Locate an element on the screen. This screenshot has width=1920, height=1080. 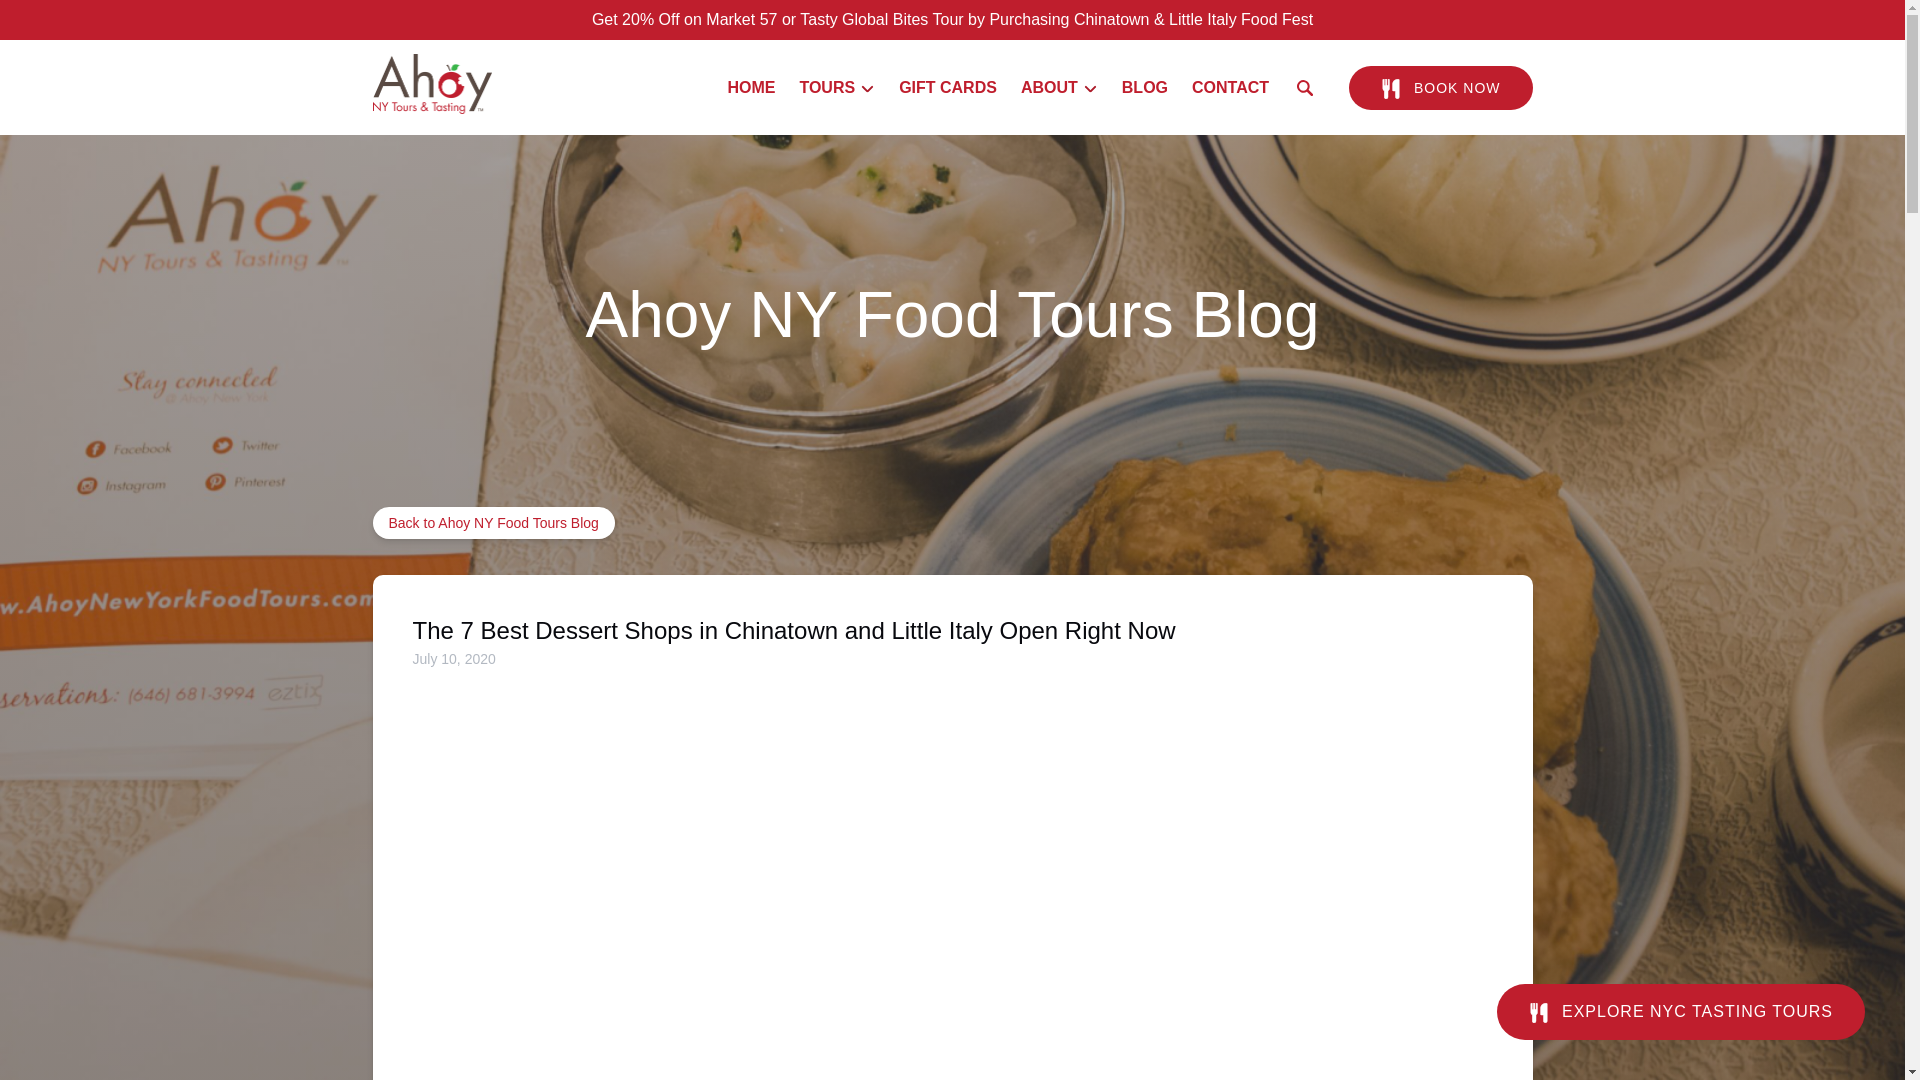
Skip to primary navigation is located at coordinates (101, 21).